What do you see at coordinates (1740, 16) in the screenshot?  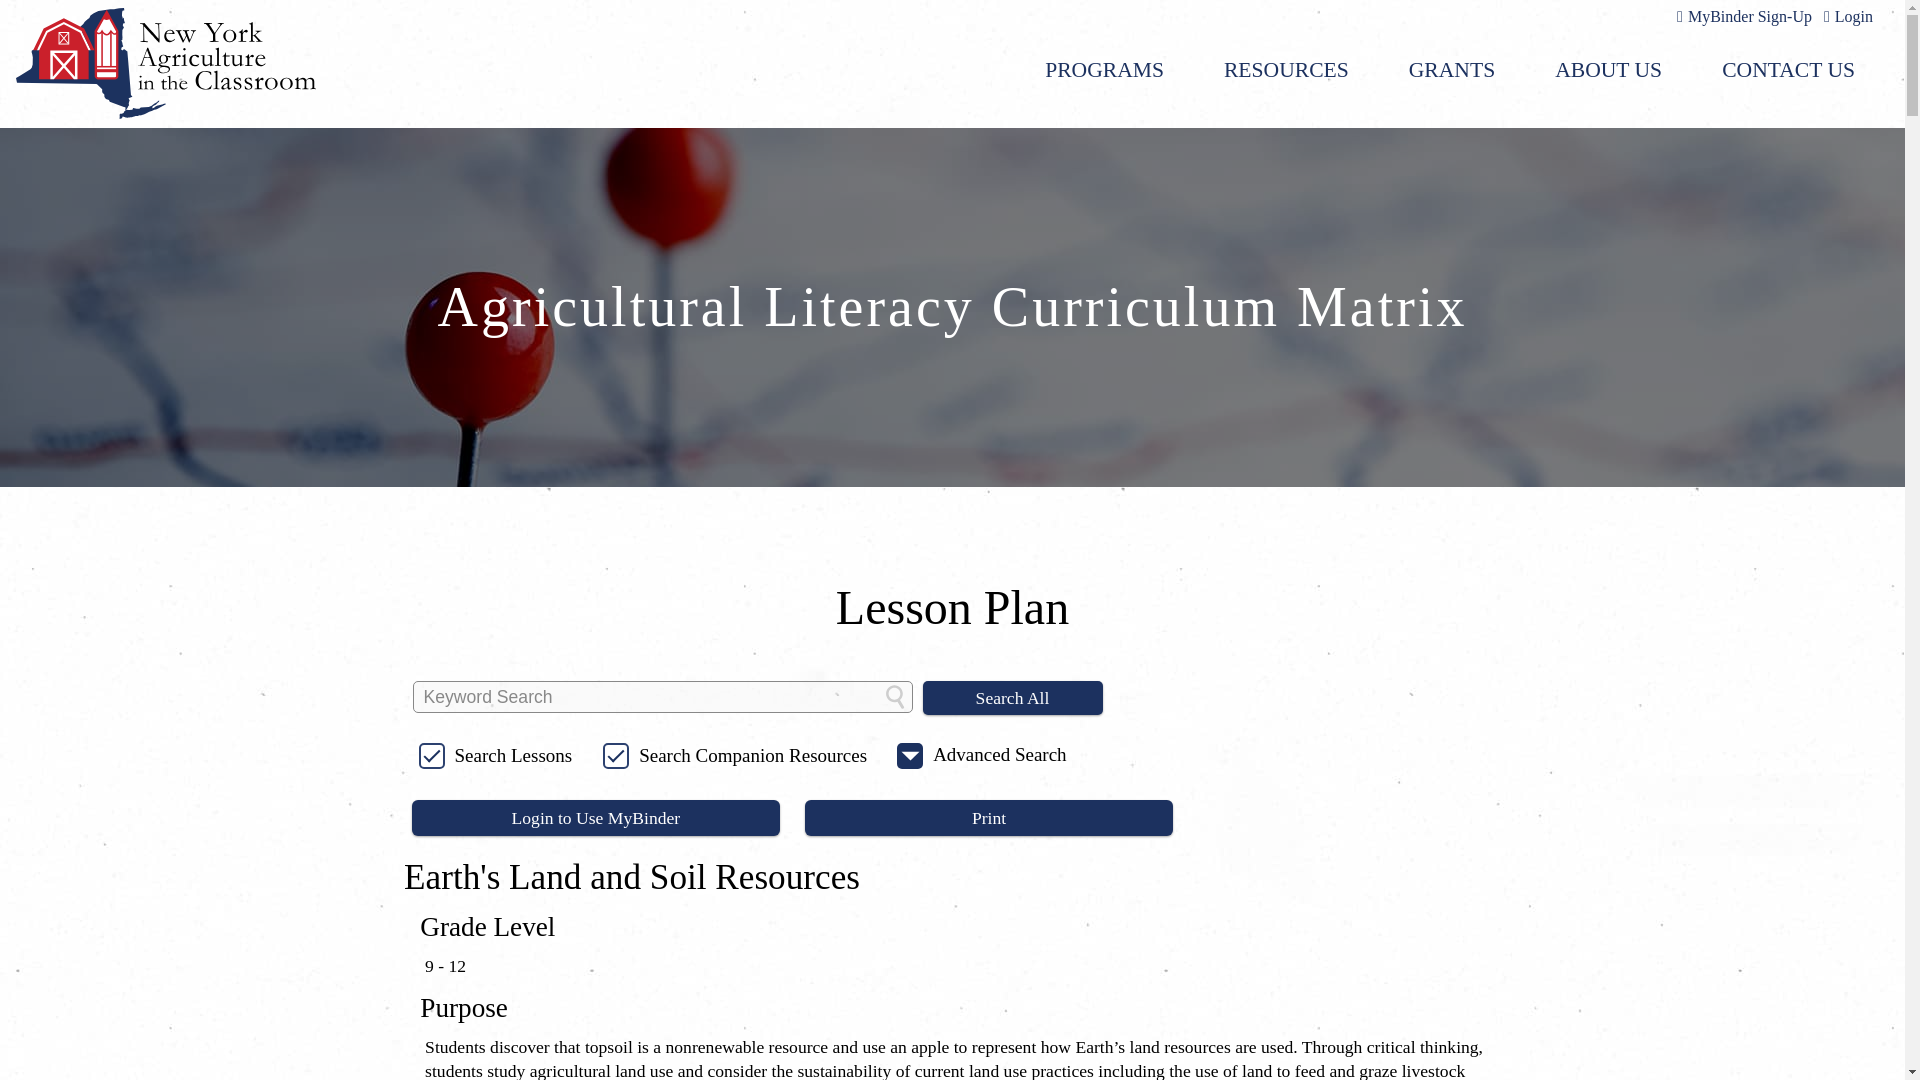 I see `MyBinder Sign-Up` at bounding box center [1740, 16].